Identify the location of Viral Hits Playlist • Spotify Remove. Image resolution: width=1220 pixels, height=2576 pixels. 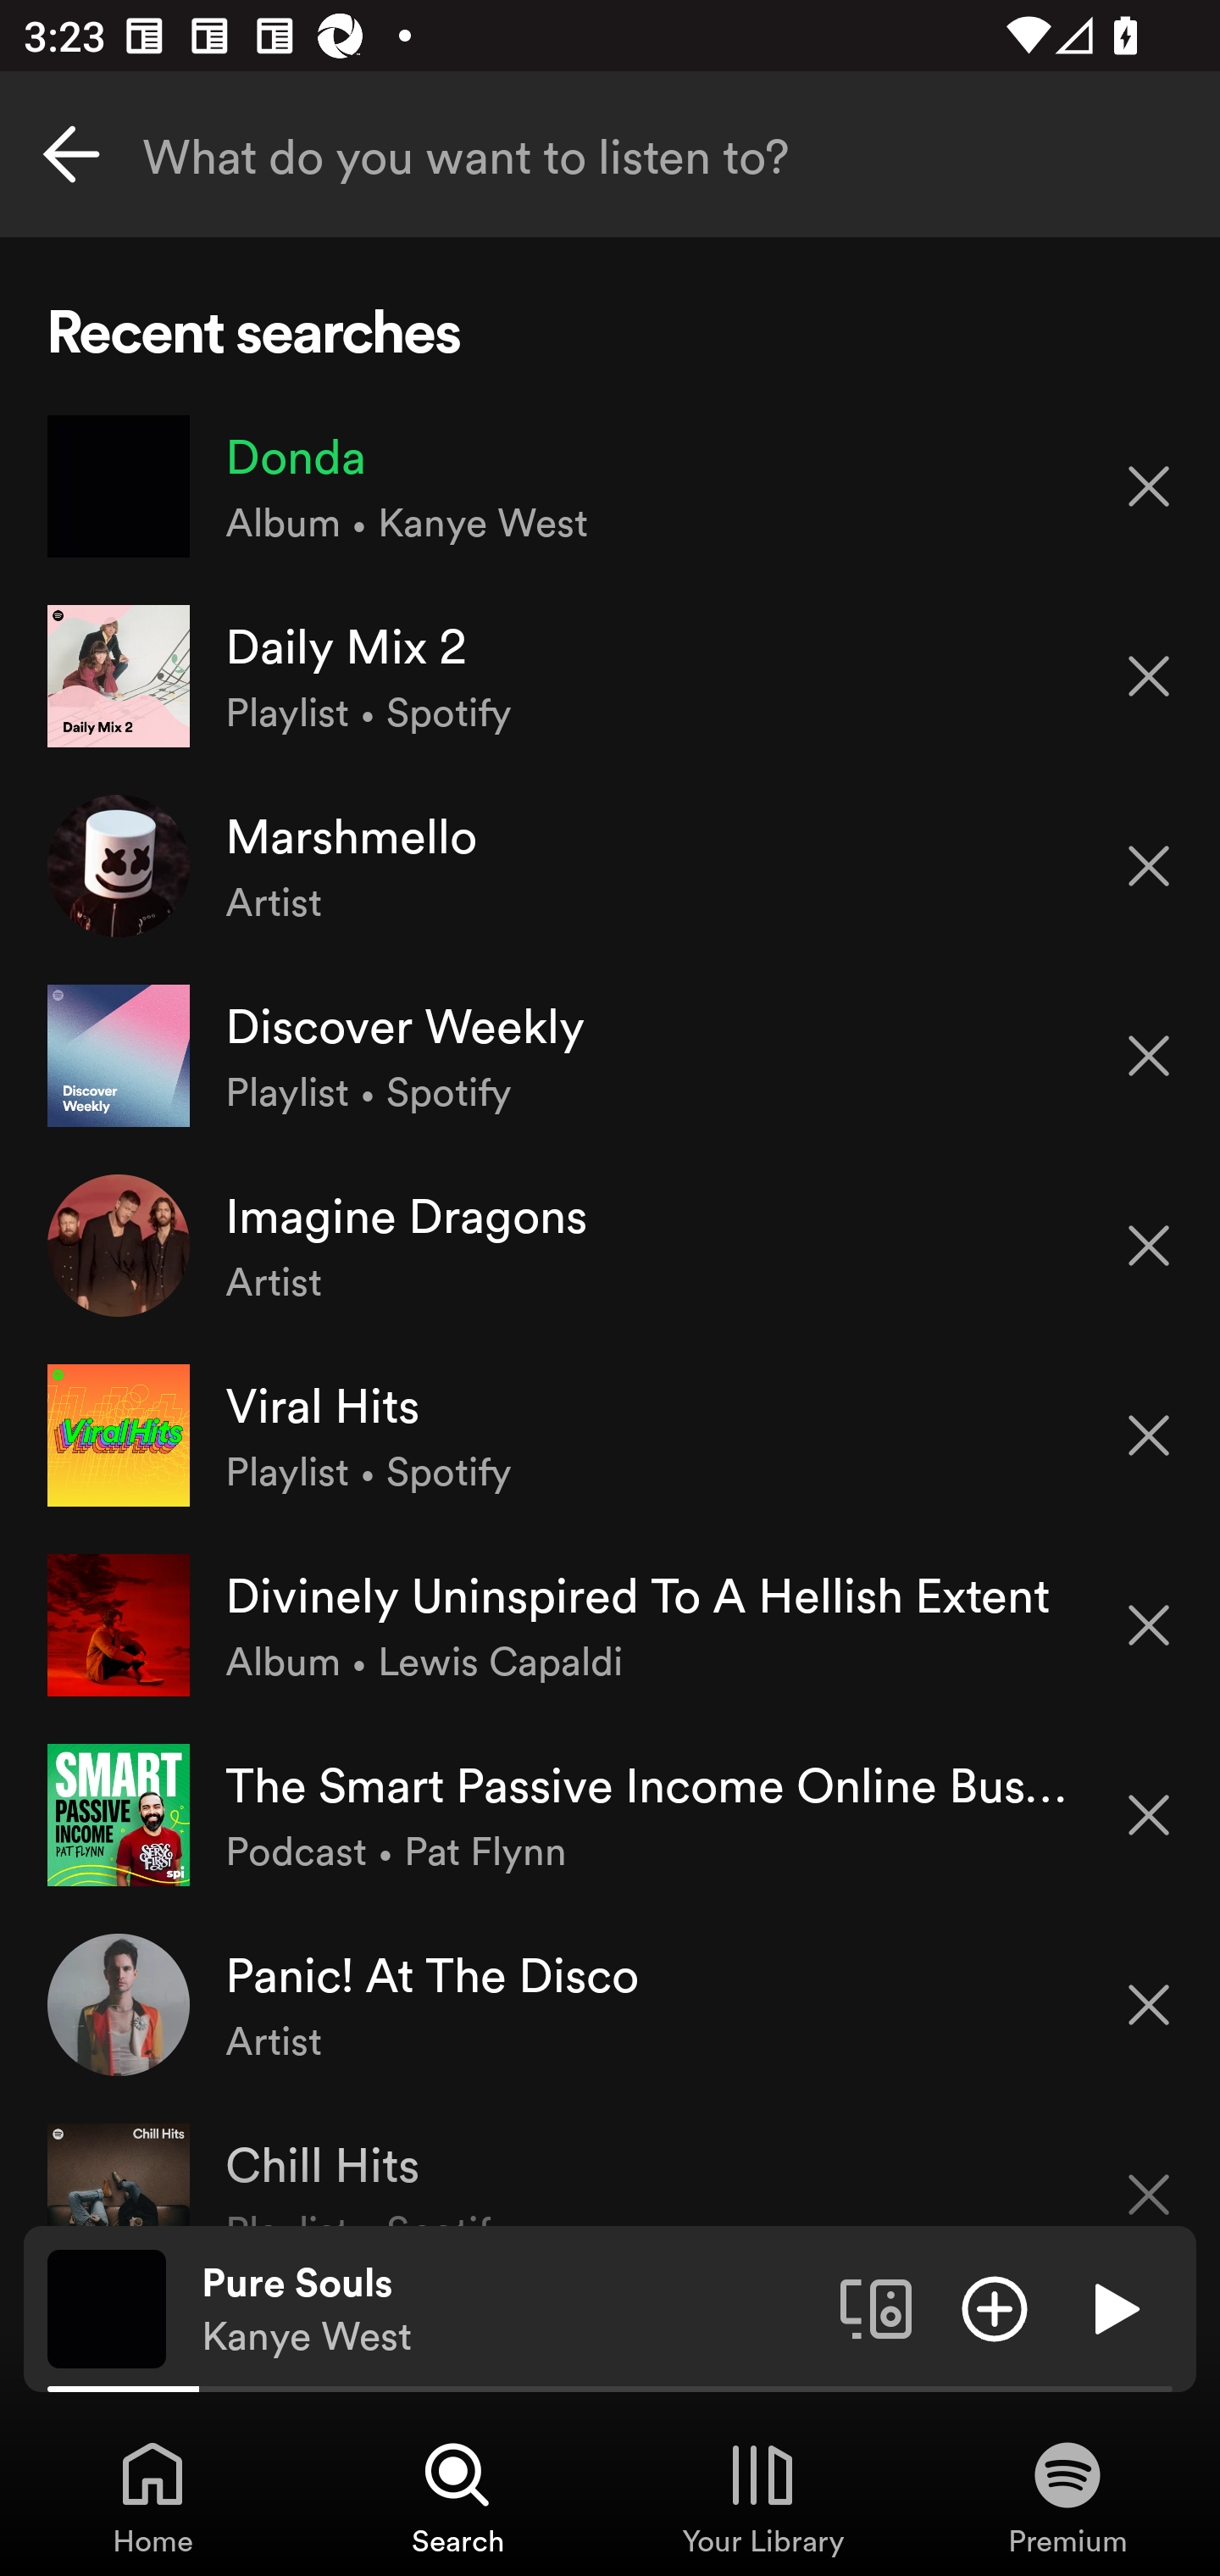
(610, 1434).